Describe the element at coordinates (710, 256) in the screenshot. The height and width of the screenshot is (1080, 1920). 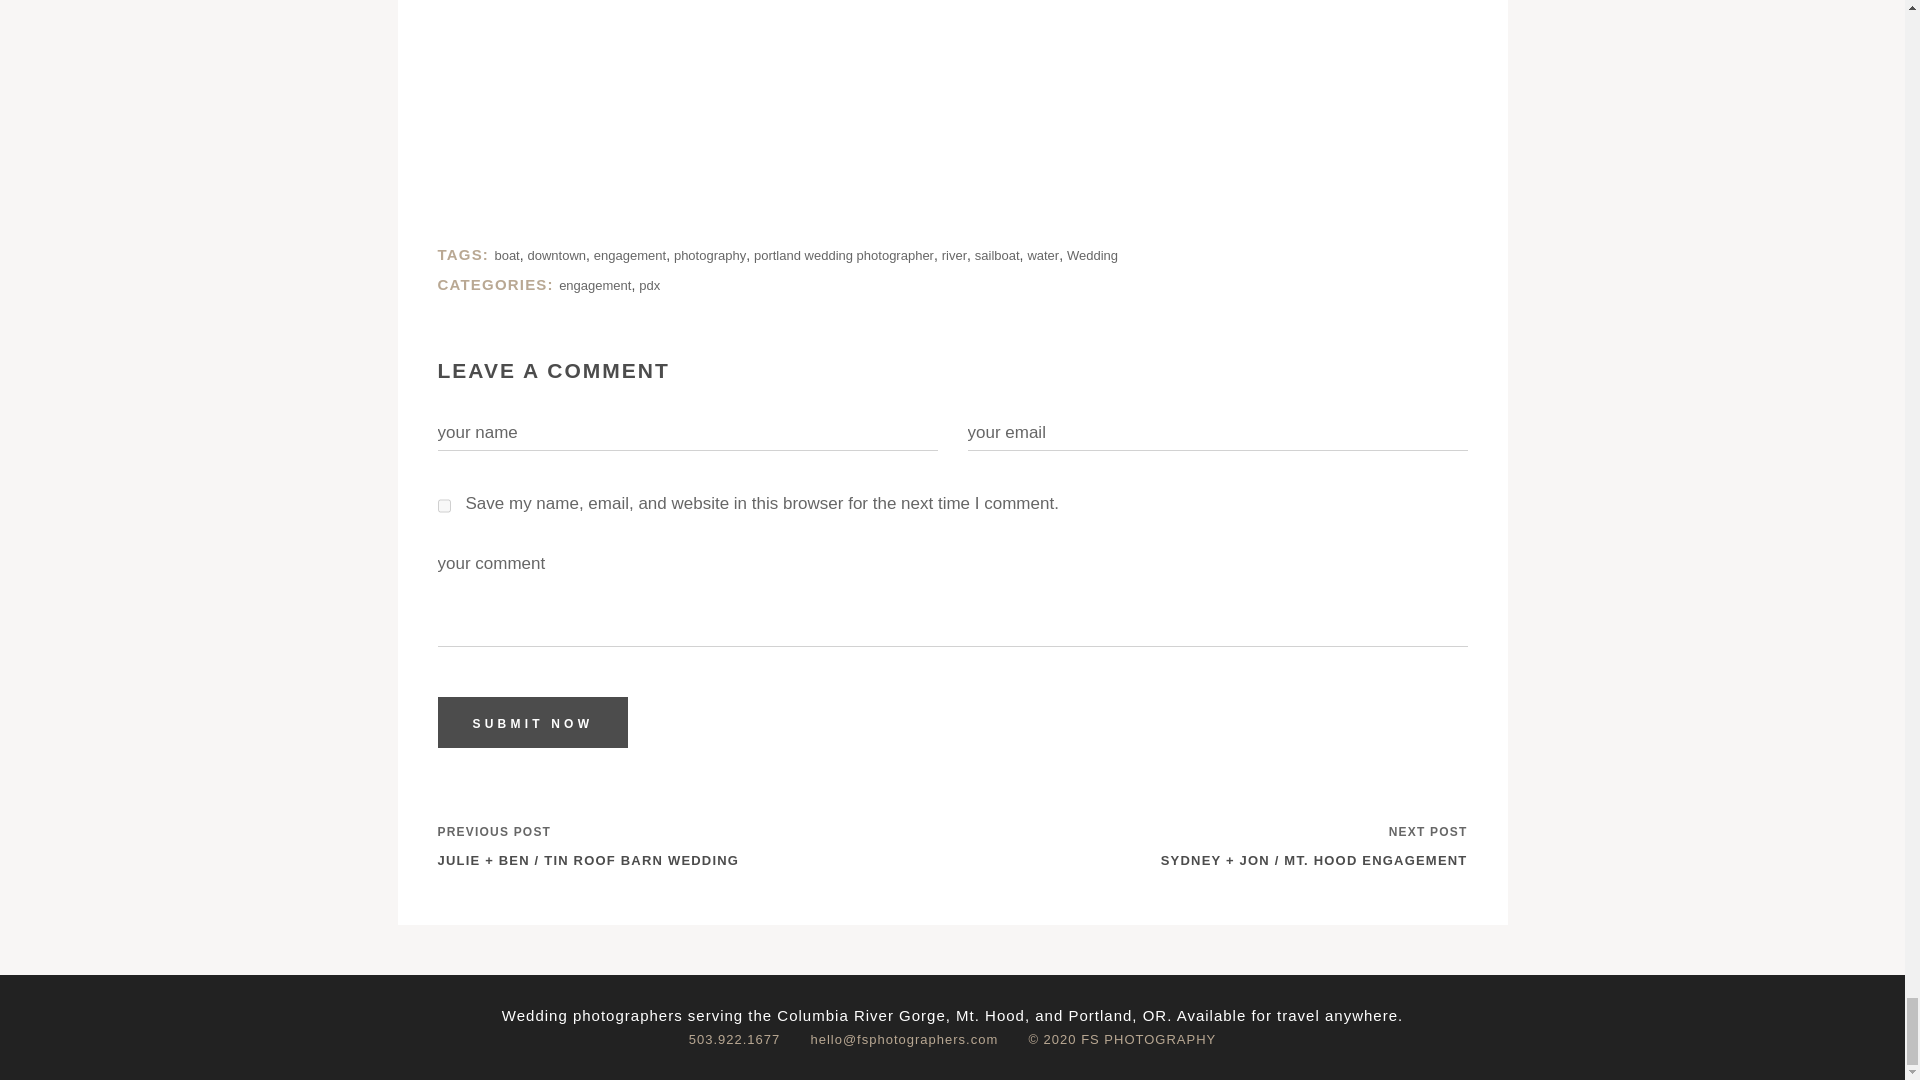
I see `photography` at that location.